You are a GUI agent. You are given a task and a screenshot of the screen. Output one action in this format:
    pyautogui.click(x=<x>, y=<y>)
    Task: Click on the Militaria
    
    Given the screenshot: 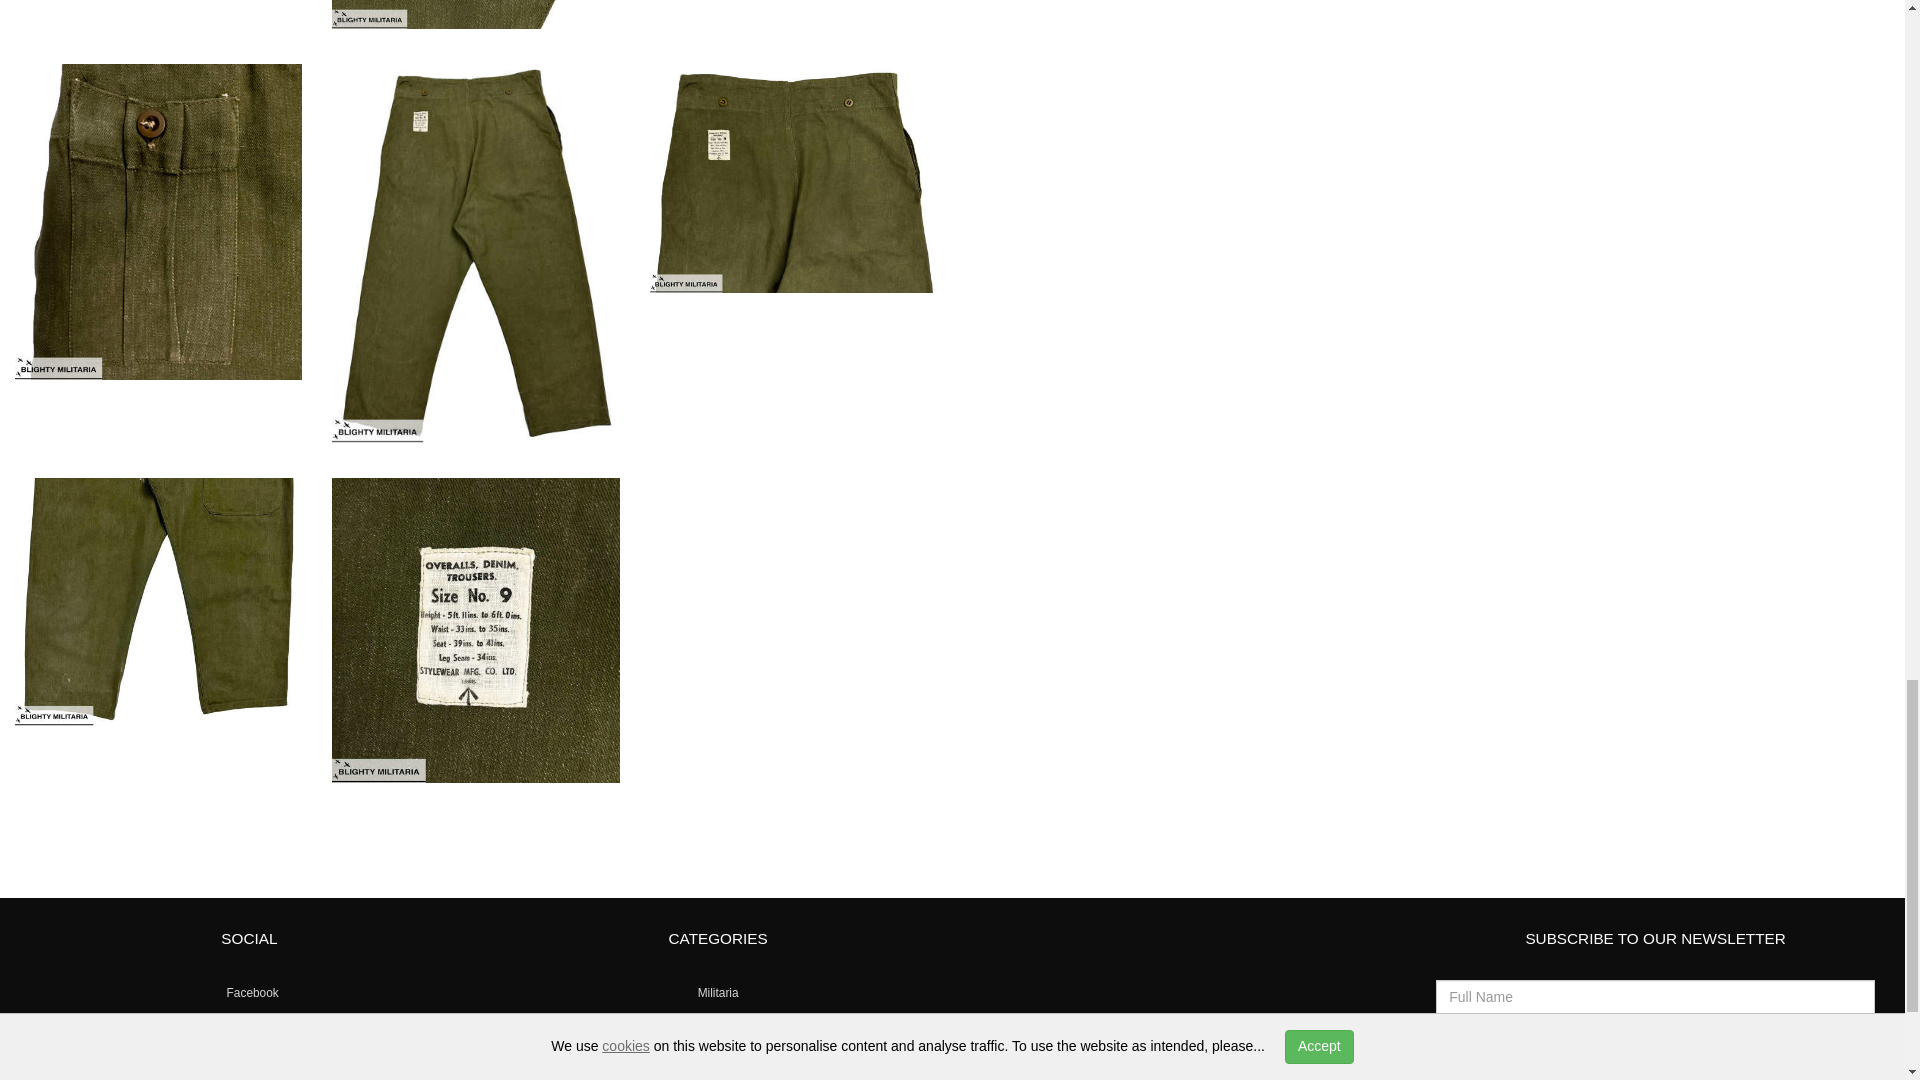 What is the action you would take?
    pyautogui.click(x=718, y=993)
    